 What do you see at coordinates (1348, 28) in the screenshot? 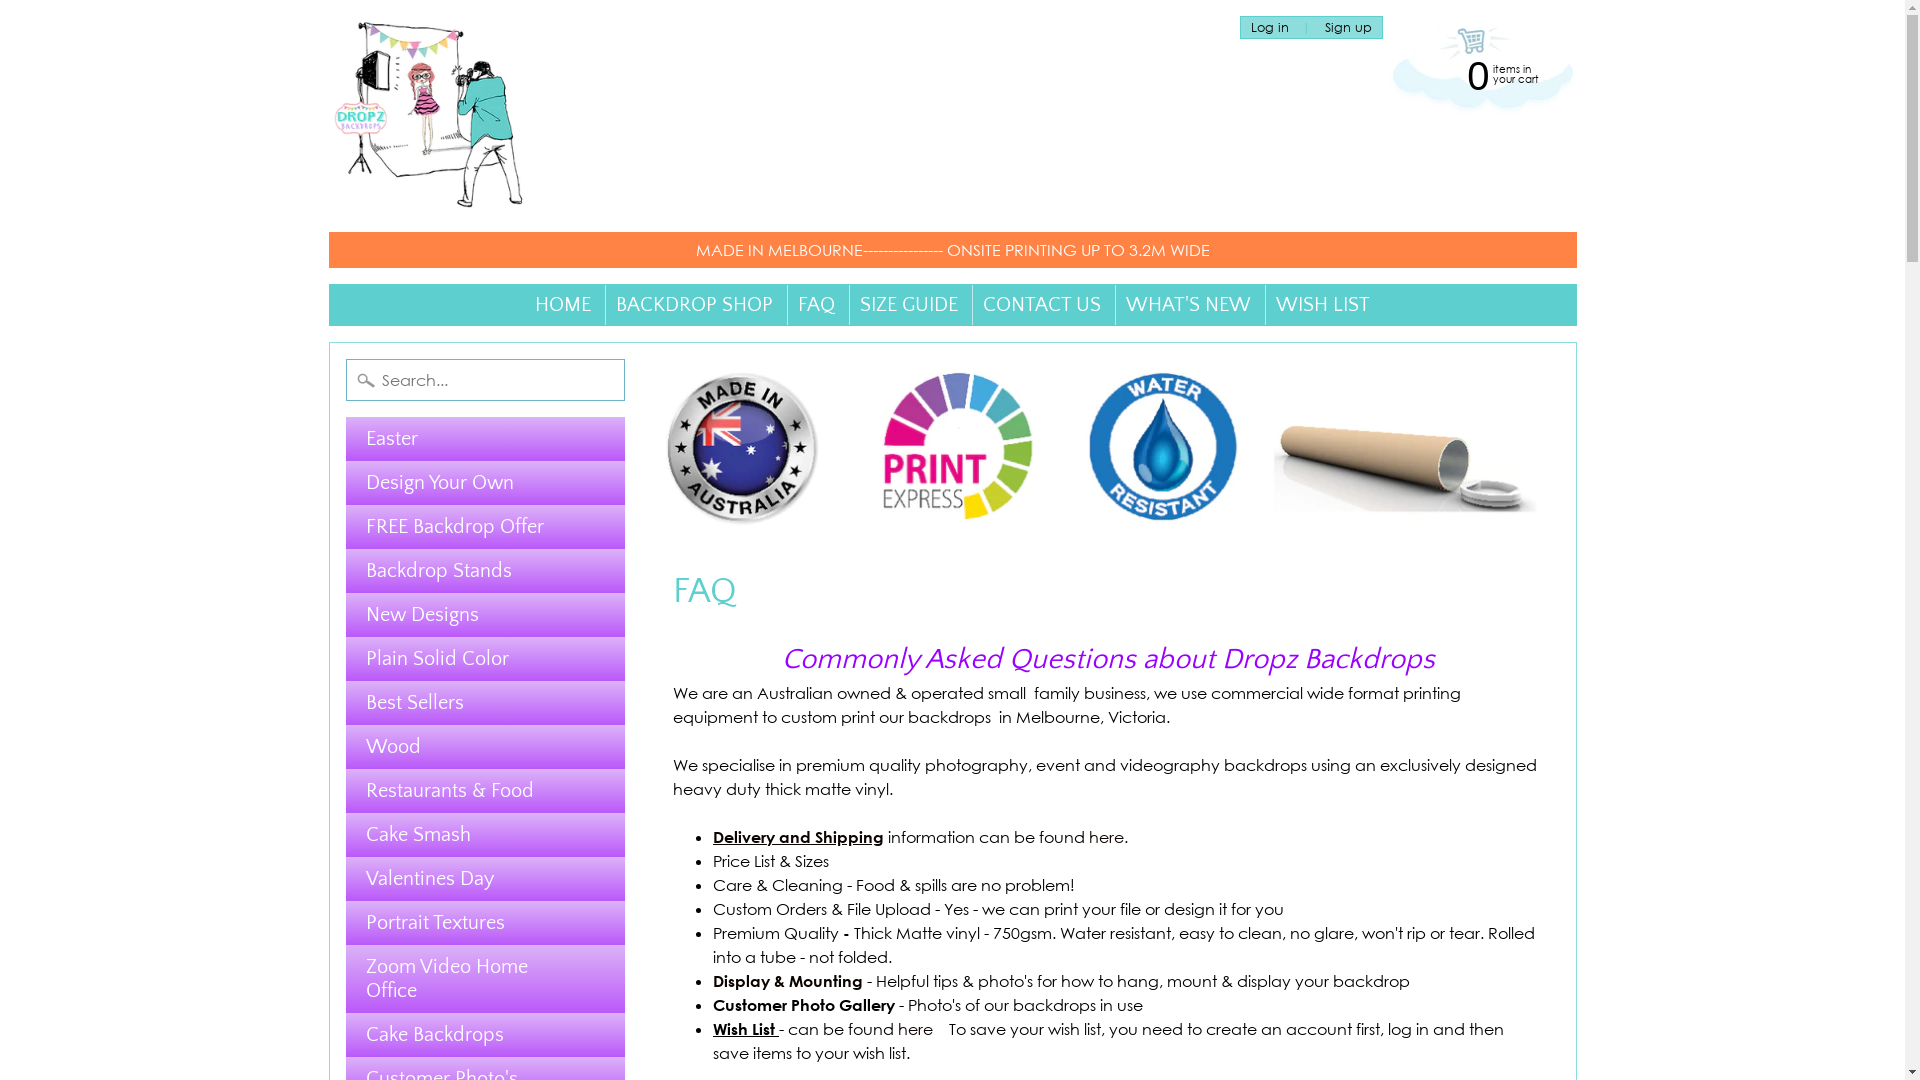
I see `Sign up` at bounding box center [1348, 28].